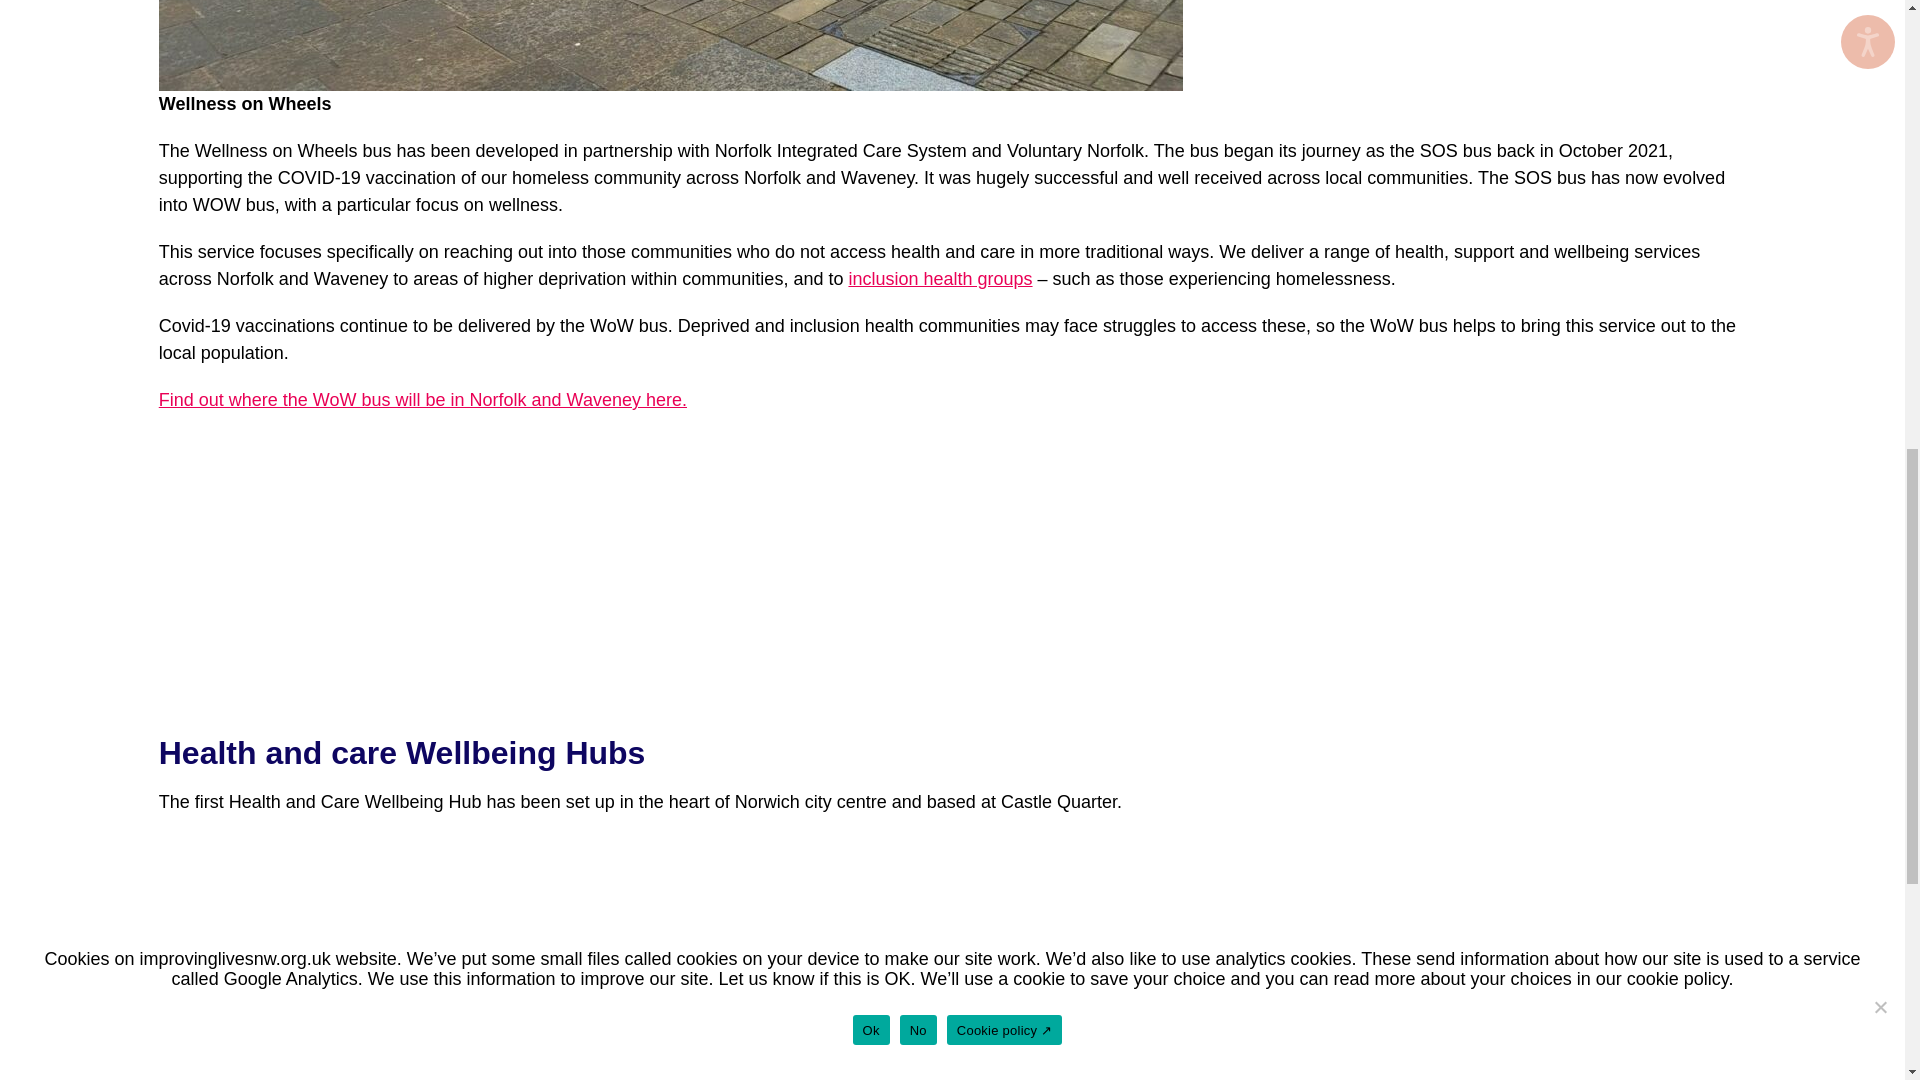 Image resolution: width=1920 pixels, height=1080 pixels. I want to click on Wellness hub at Castle Quarter, so click(408, 958).